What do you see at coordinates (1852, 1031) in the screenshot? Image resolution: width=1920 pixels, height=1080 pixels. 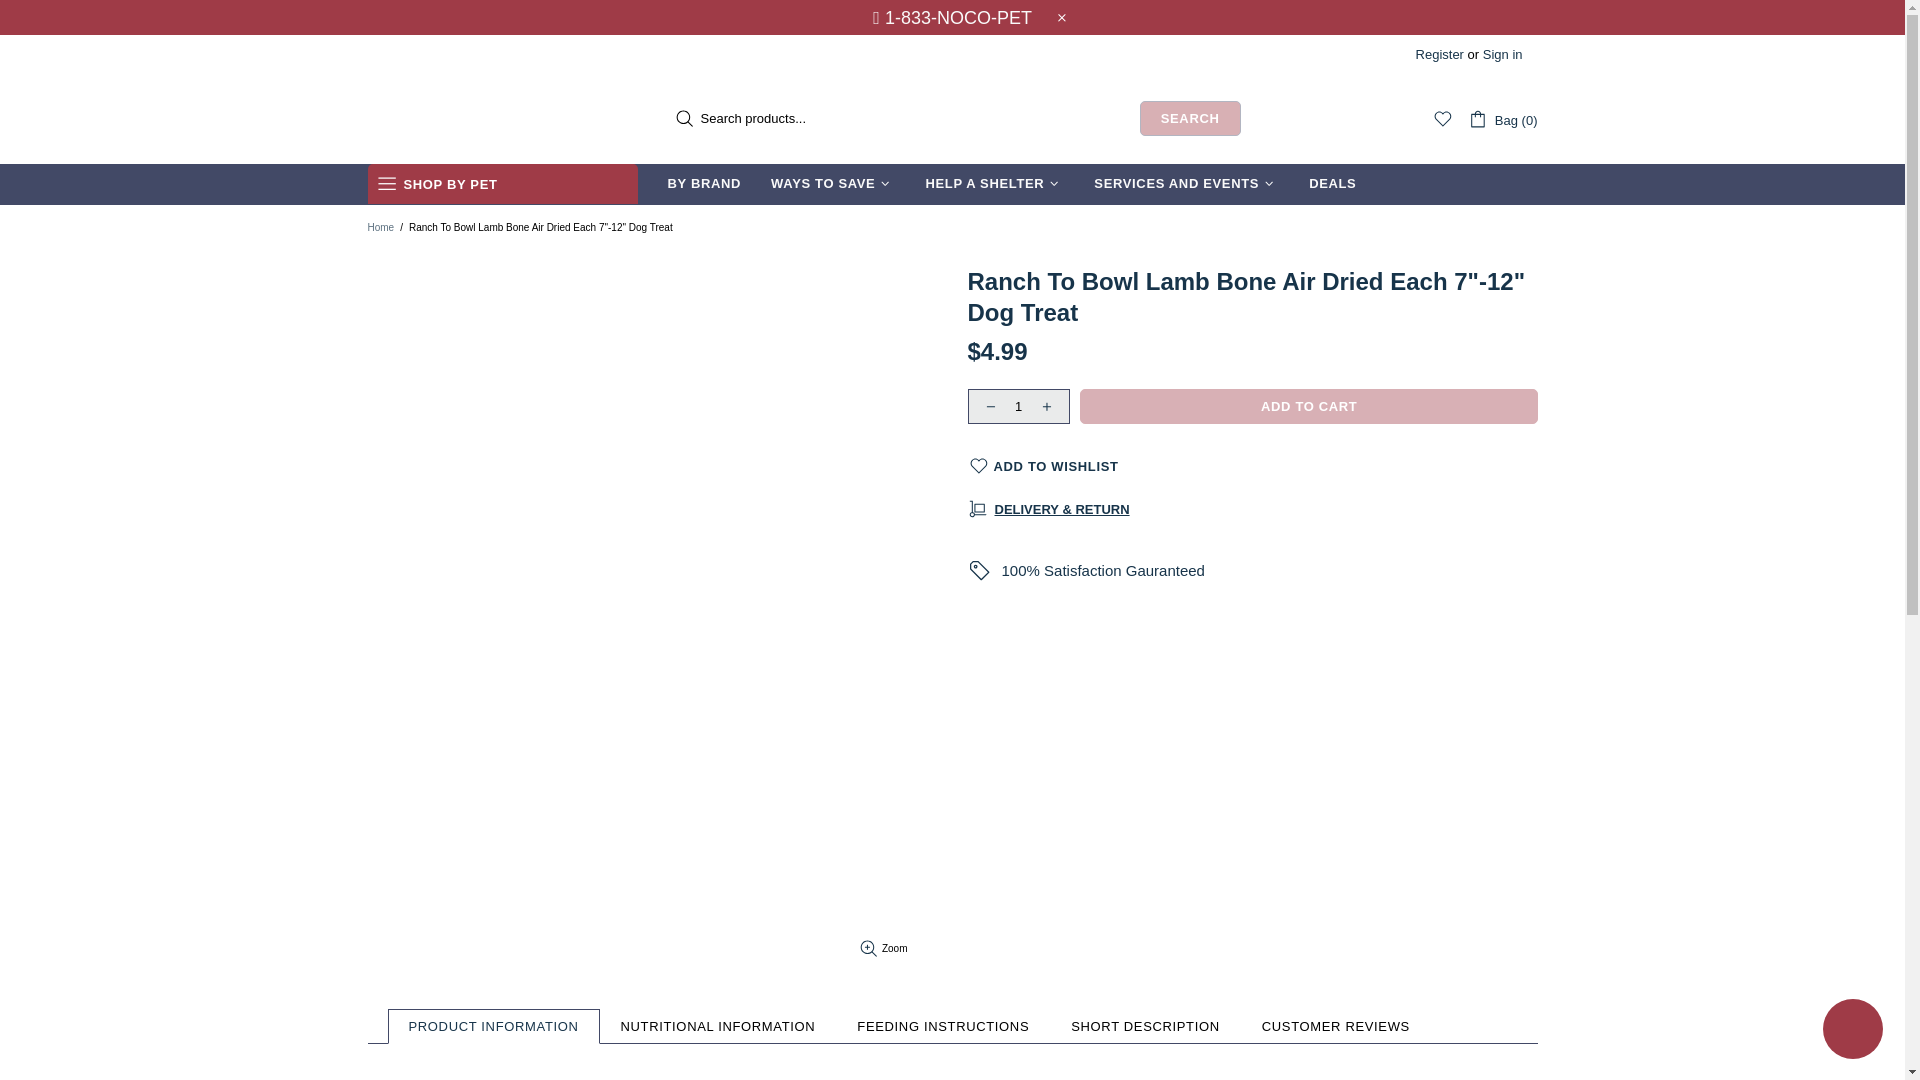 I see `Shopify online store chat` at bounding box center [1852, 1031].